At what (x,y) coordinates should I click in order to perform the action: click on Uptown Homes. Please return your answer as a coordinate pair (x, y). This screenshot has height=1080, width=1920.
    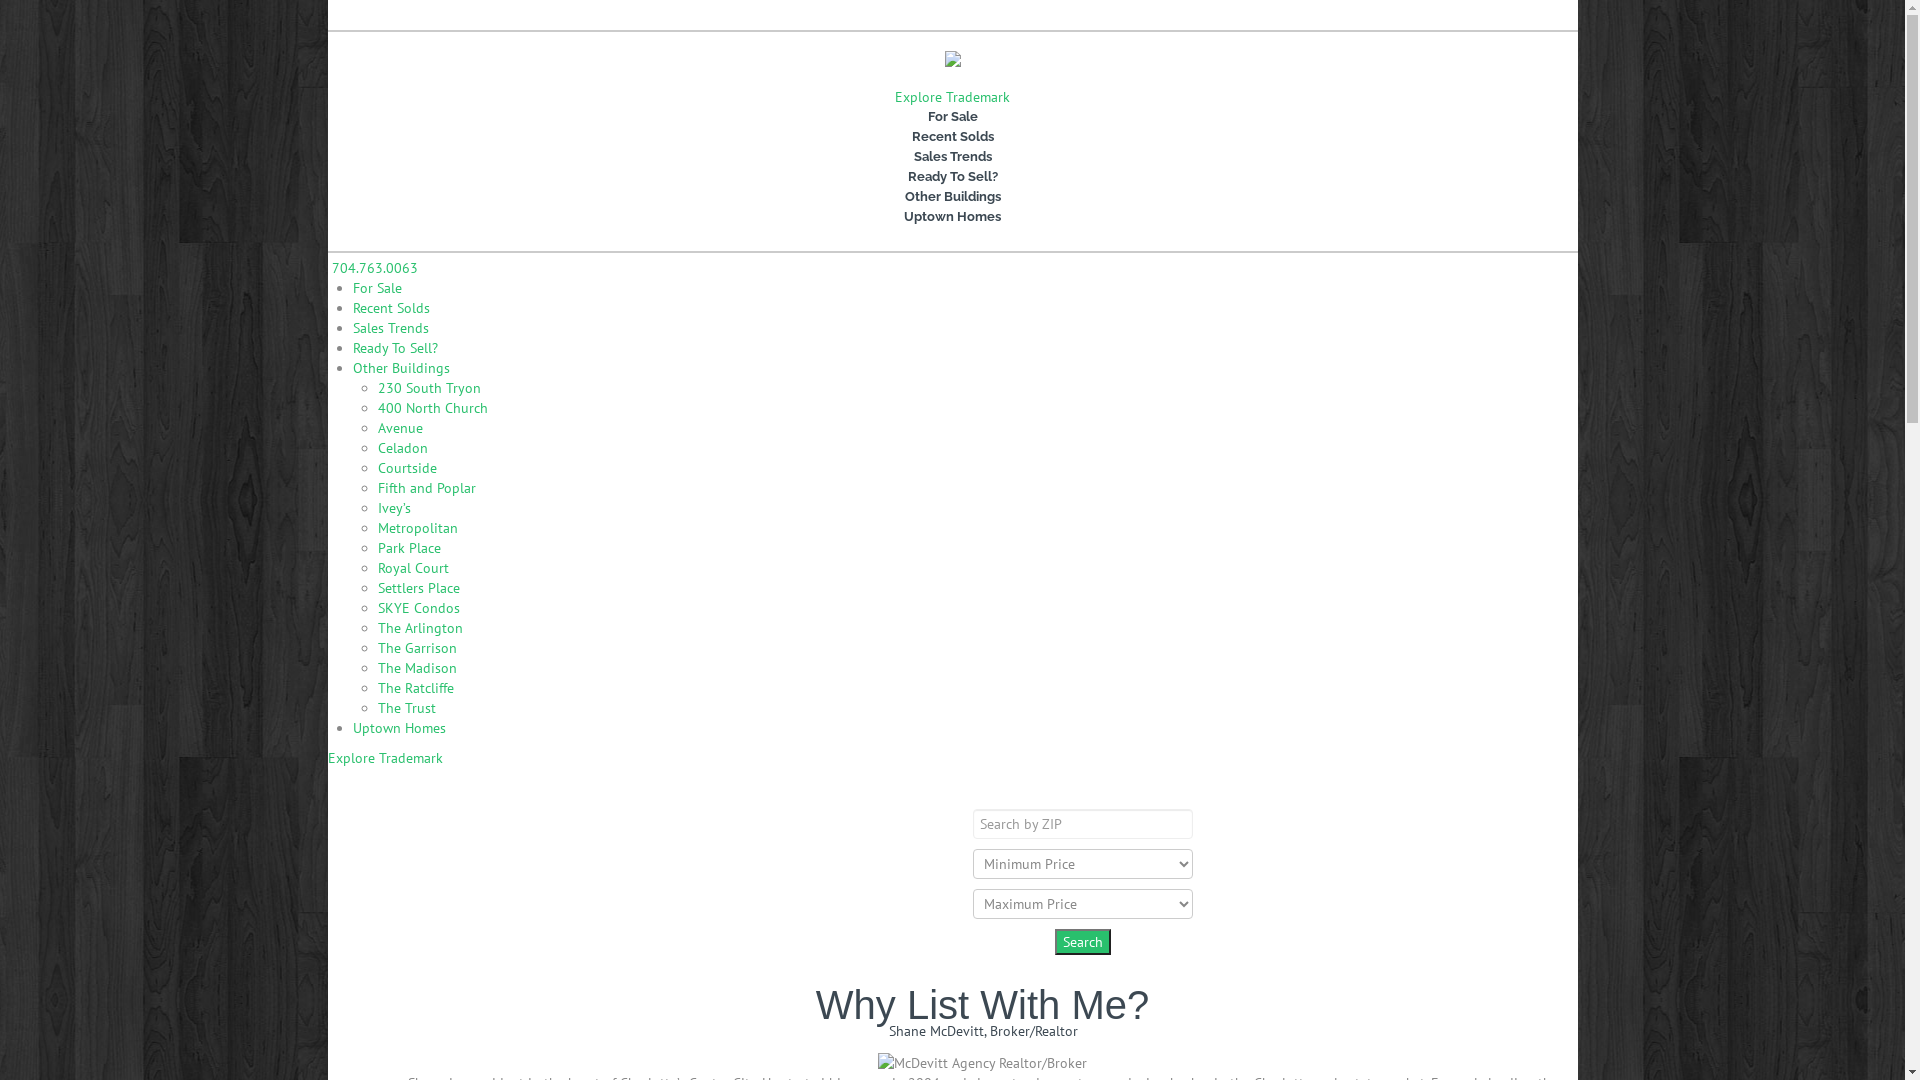
    Looking at the image, I should click on (398, 728).